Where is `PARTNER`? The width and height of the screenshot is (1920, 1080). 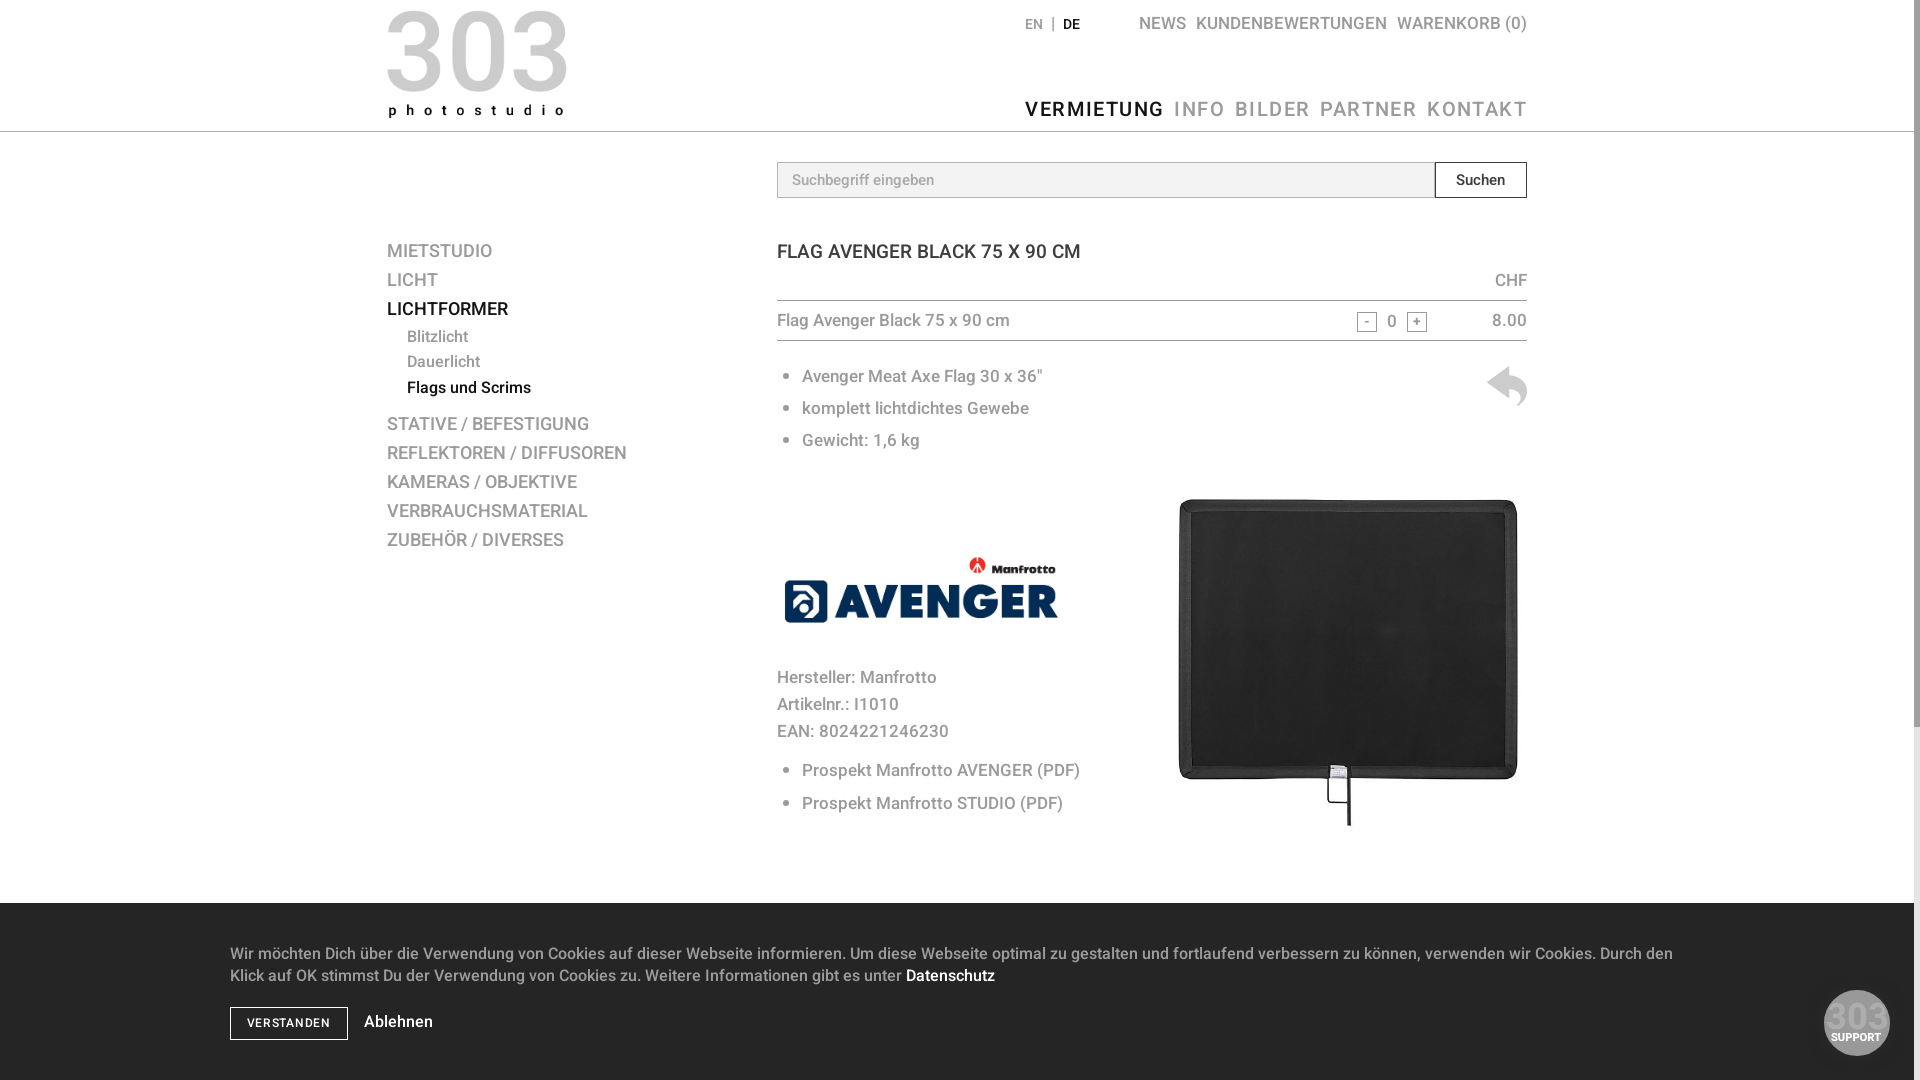
PARTNER is located at coordinates (1368, 110).